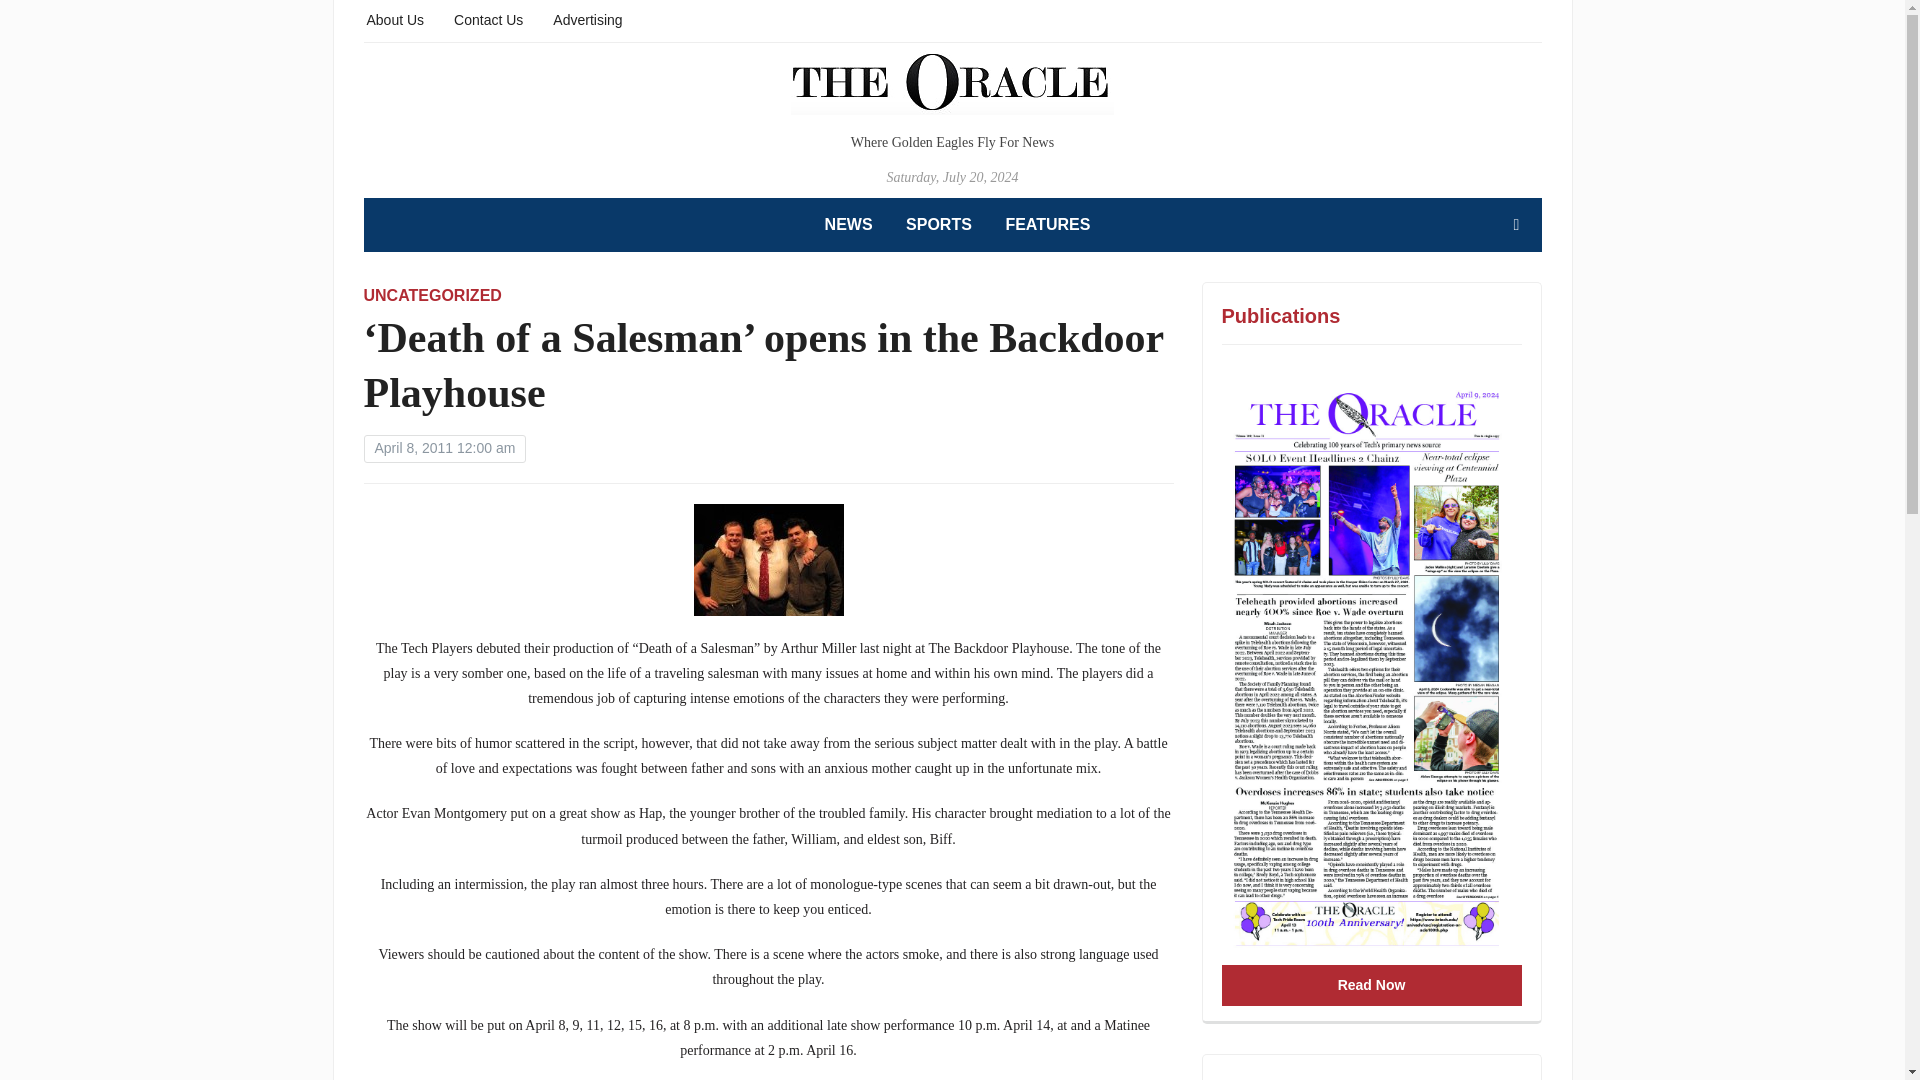 The width and height of the screenshot is (1920, 1080). I want to click on Search, so click(1516, 225).